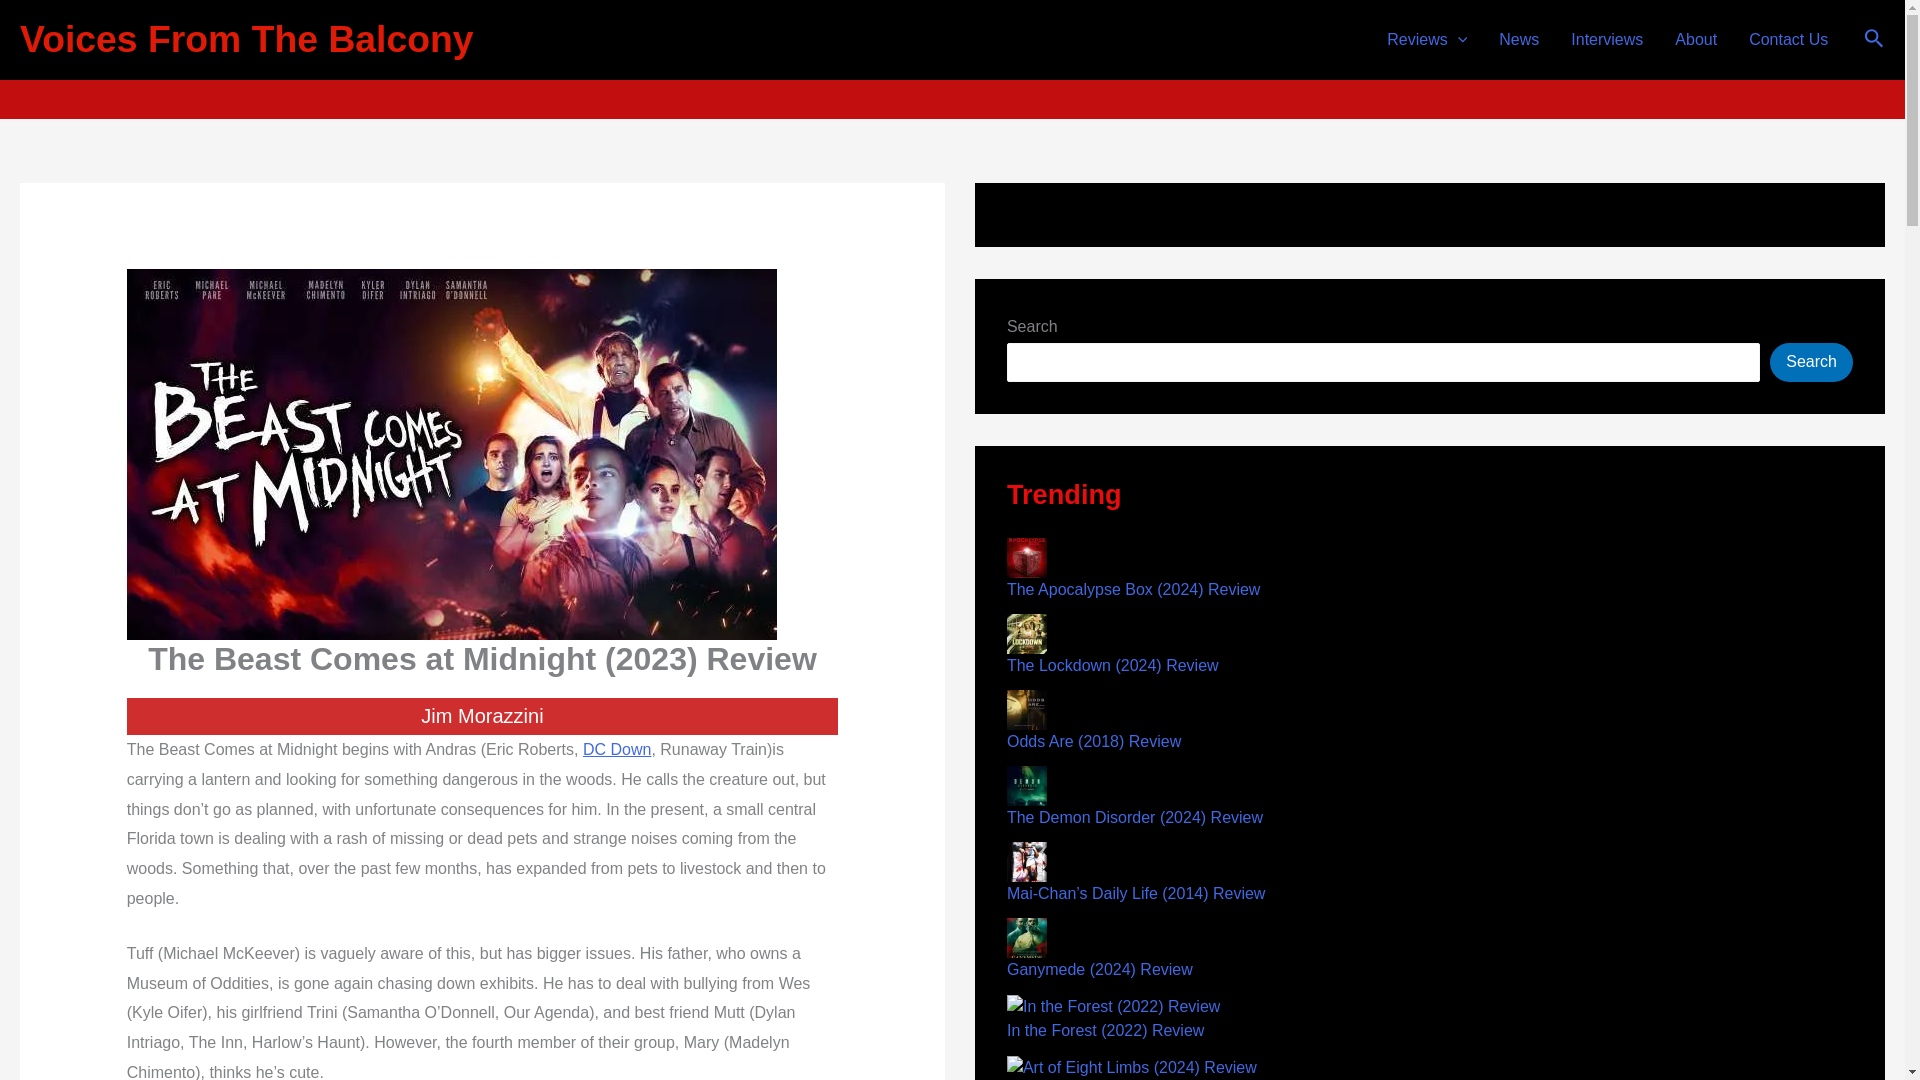 Image resolution: width=1920 pixels, height=1080 pixels. I want to click on View all posts by Jim Morazzini, so click(964, 59).